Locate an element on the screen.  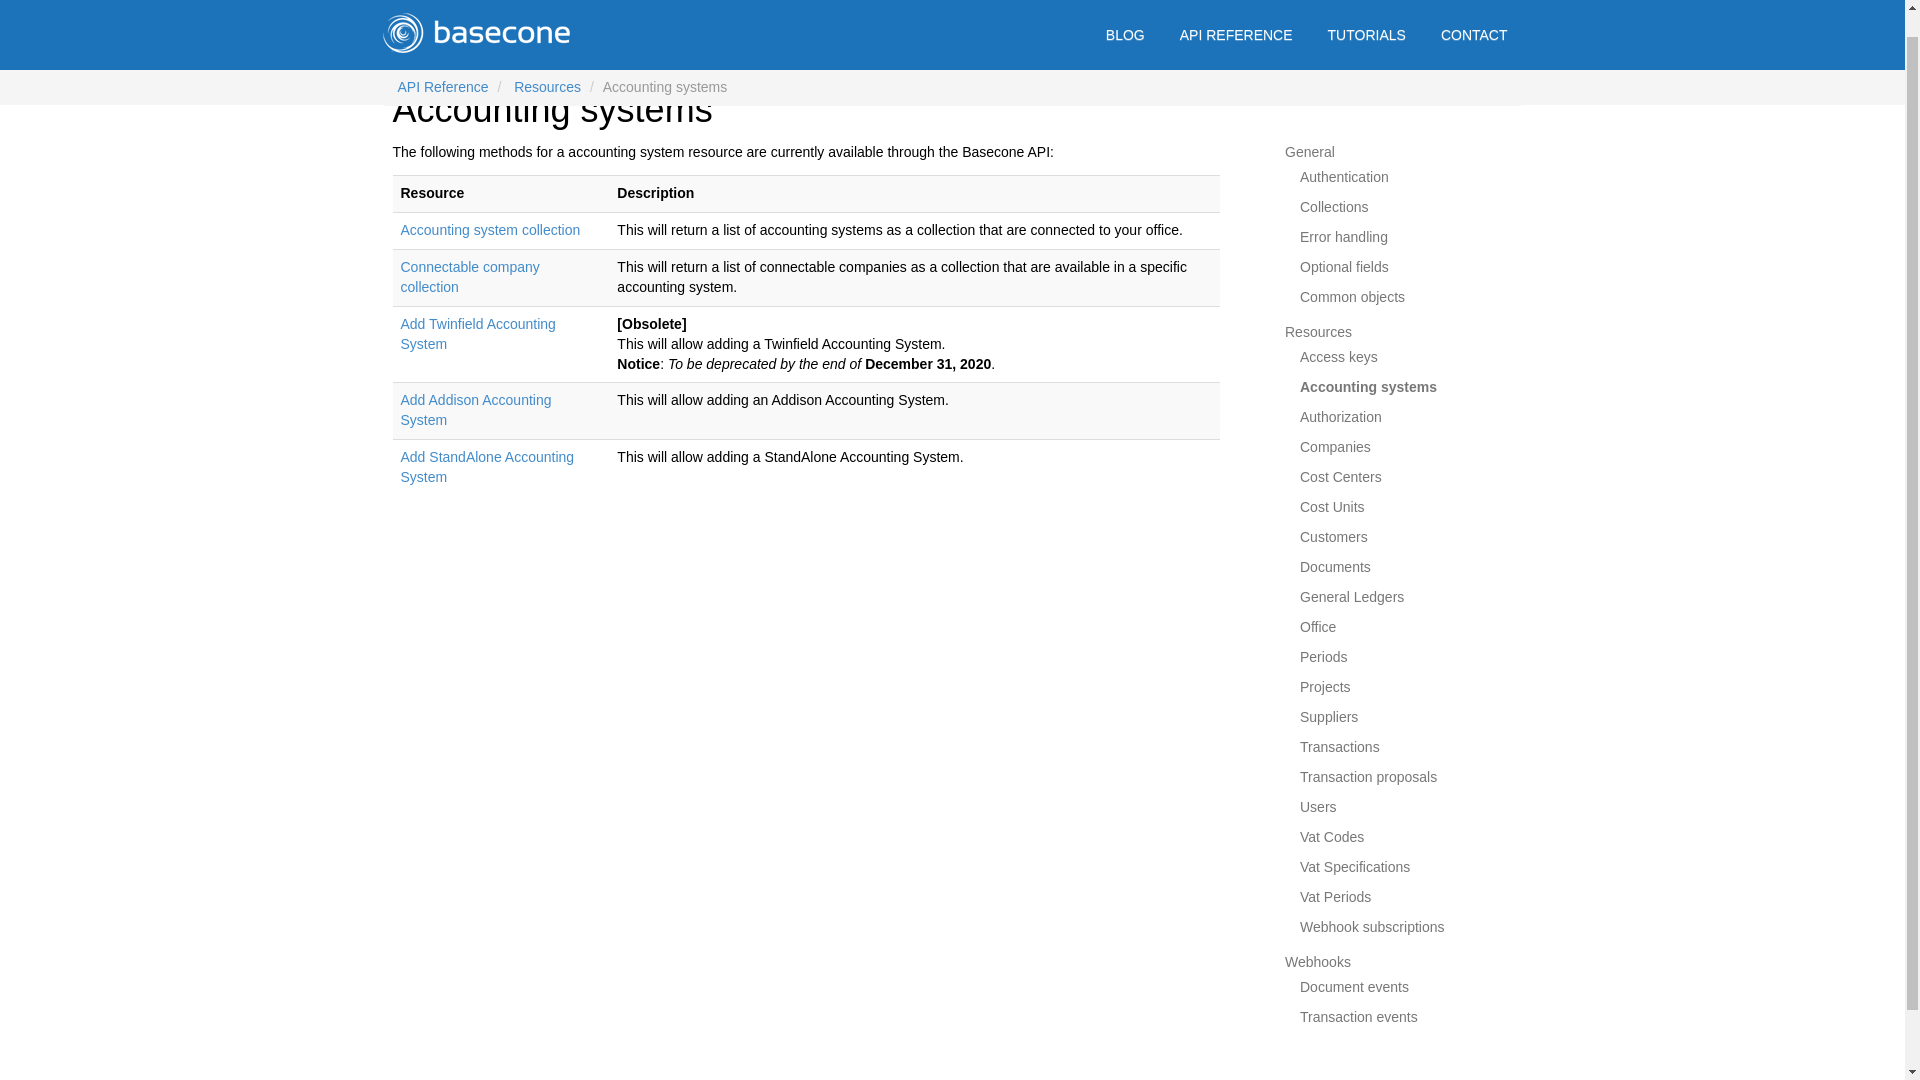
Collections is located at coordinates (1333, 206).